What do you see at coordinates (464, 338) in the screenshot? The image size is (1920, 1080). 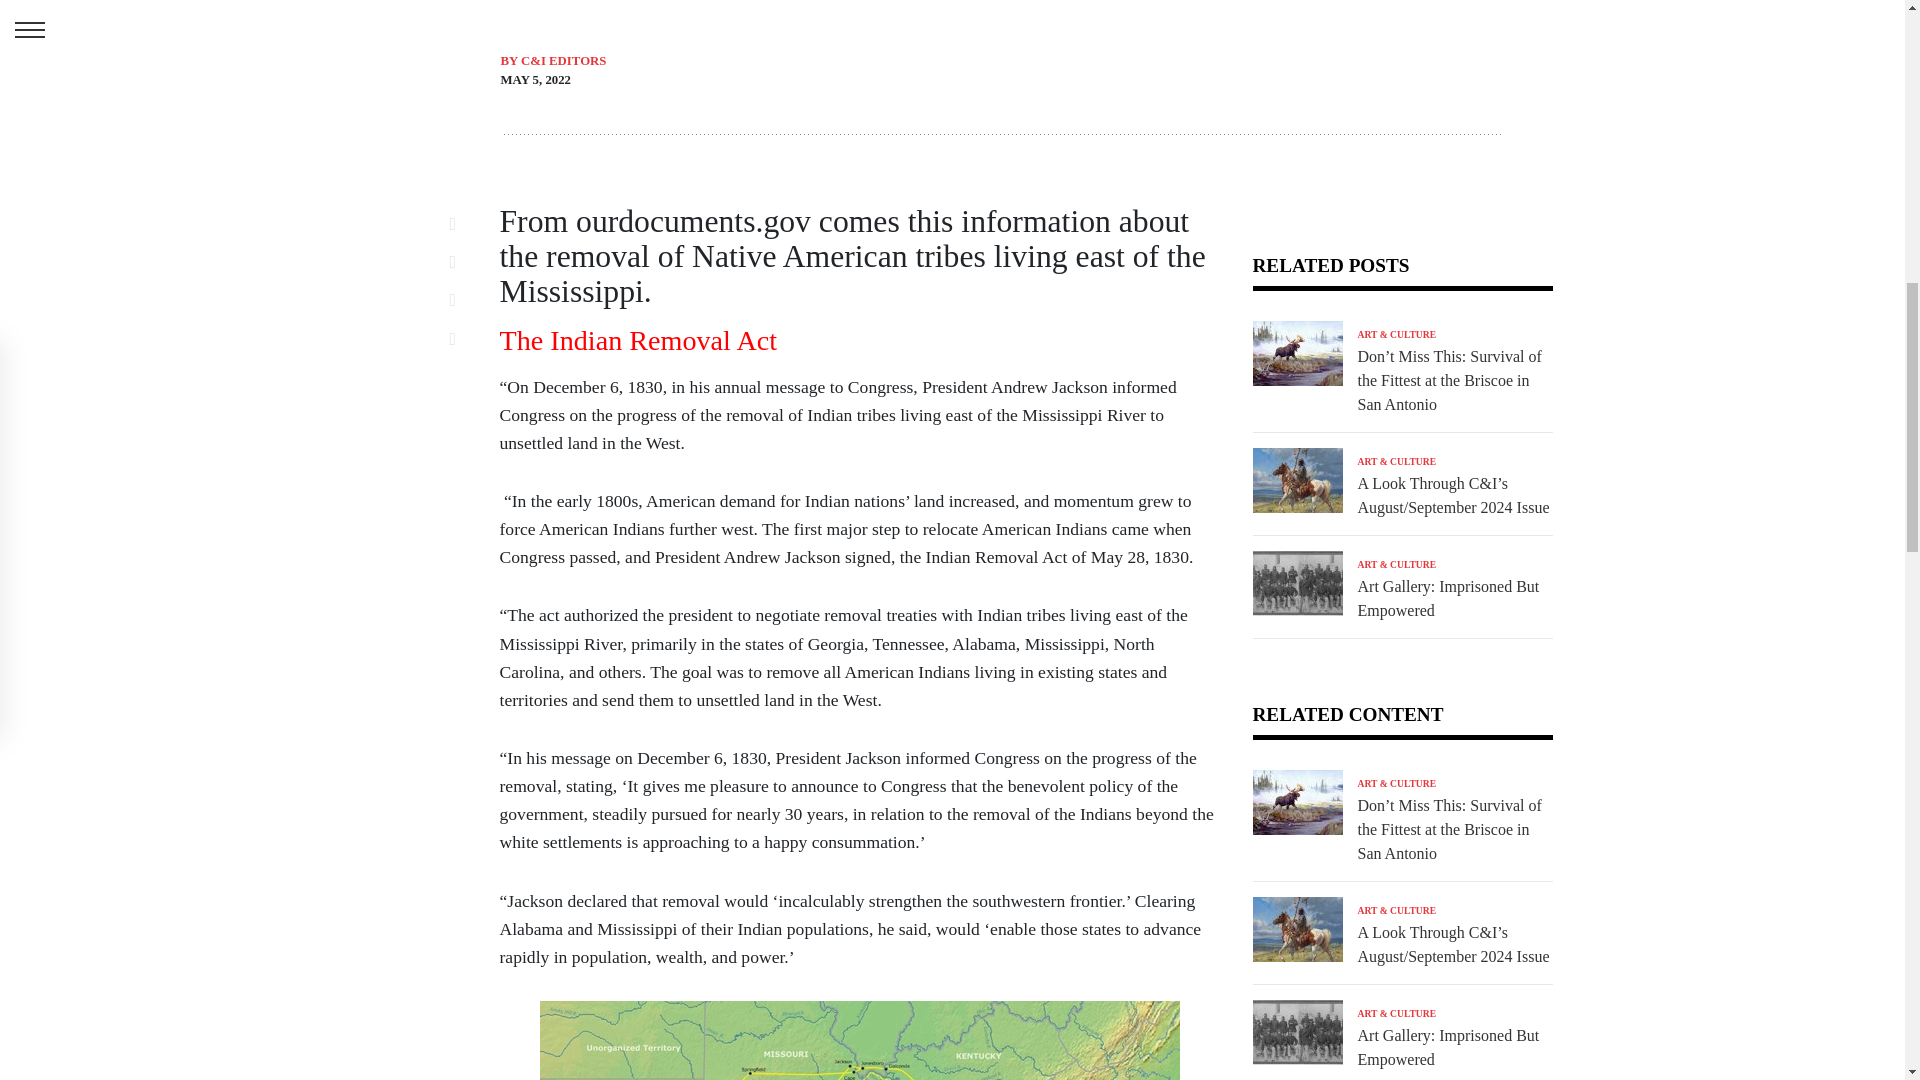 I see `Share by Email` at bounding box center [464, 338].